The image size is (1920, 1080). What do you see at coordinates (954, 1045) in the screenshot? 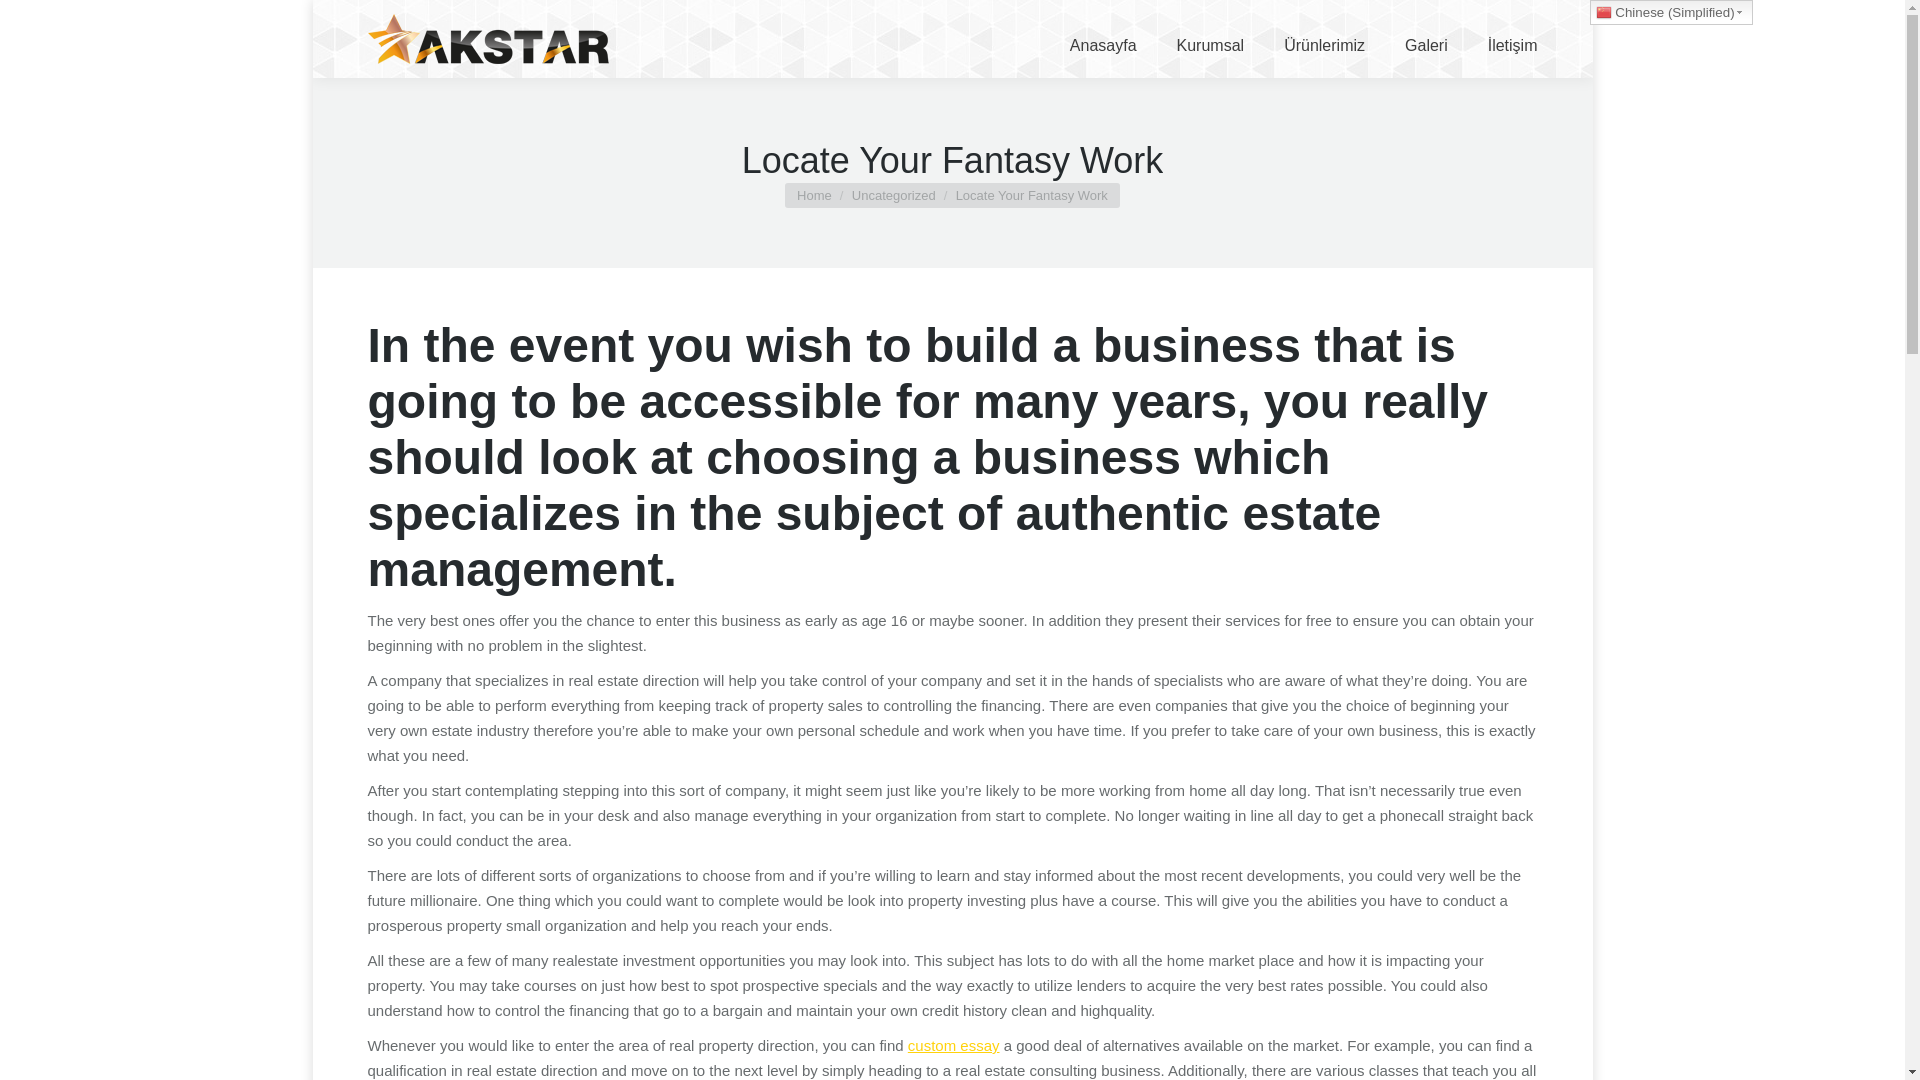
I see `custom essay` at bounding box center [954, 1045].